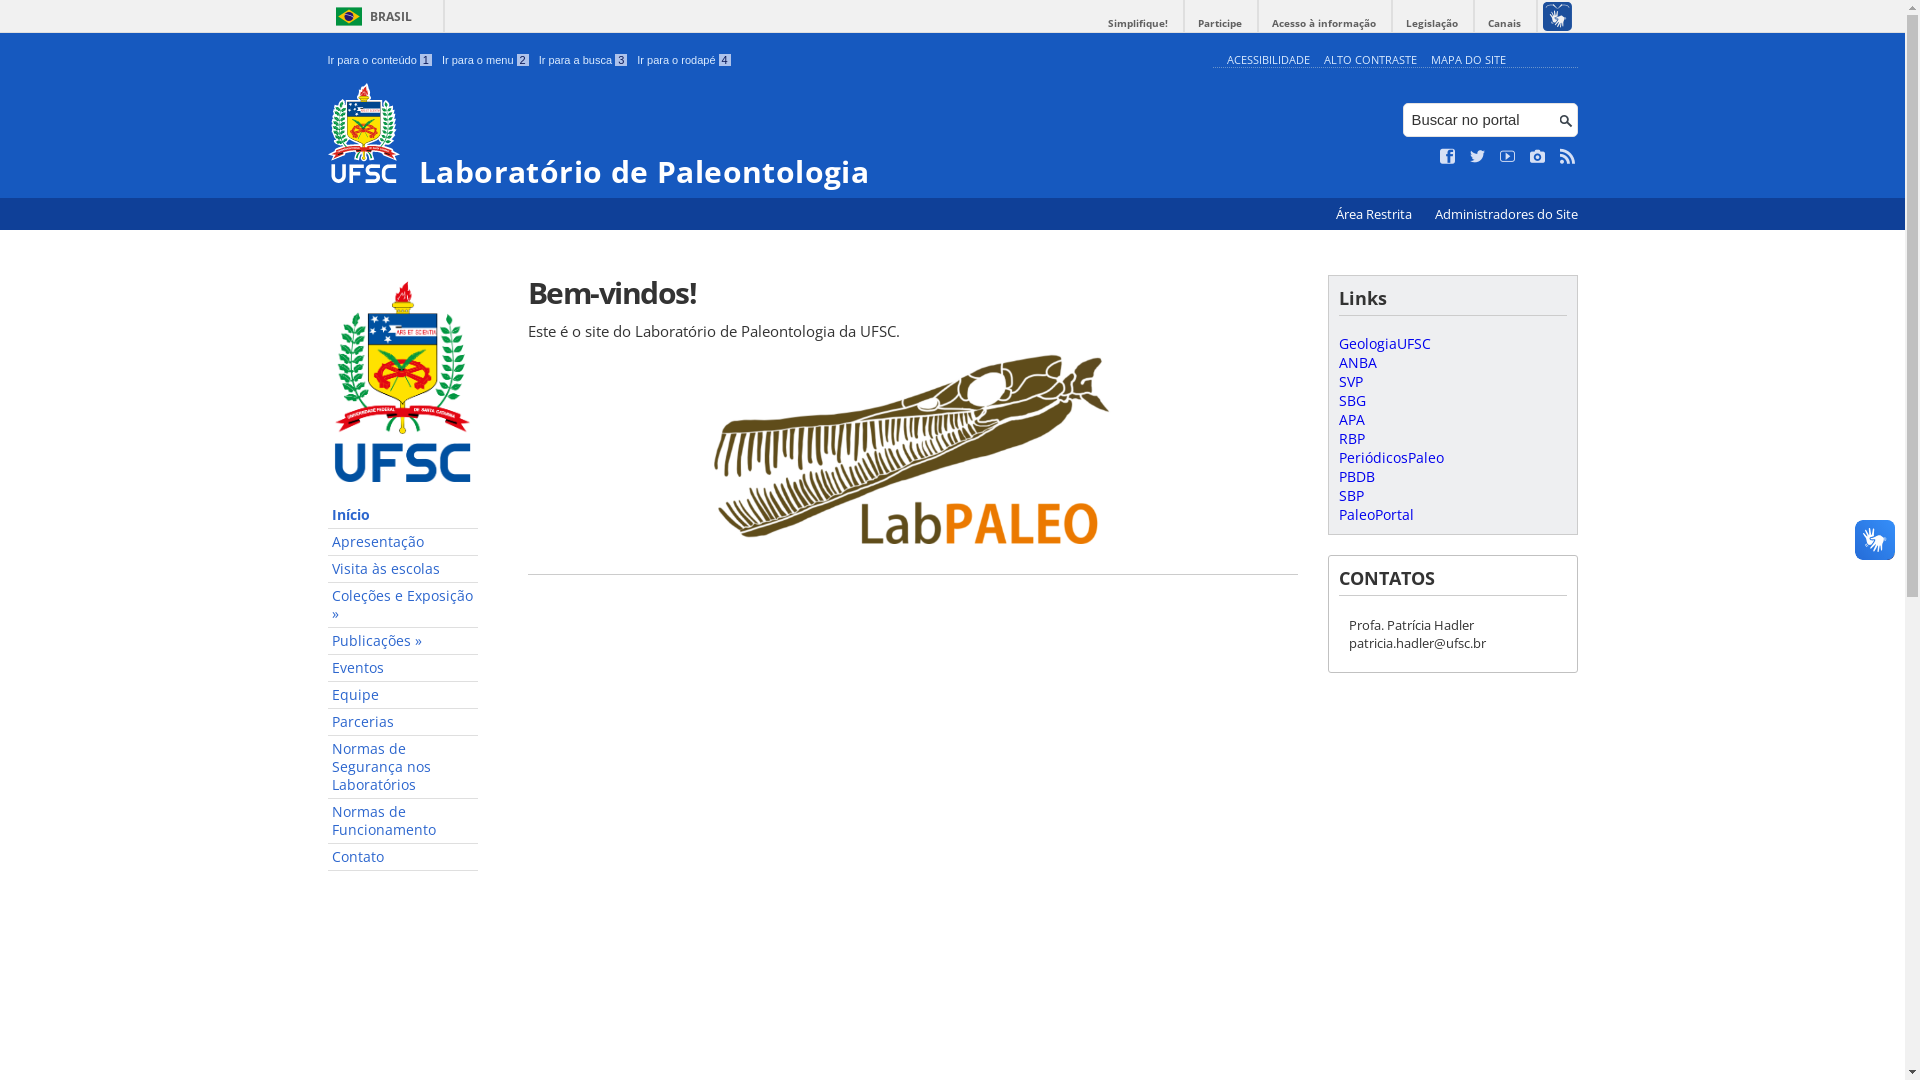 The width and height of the screenshot is (1920, 1080). I want to click on SVP, so click(1350, 382).